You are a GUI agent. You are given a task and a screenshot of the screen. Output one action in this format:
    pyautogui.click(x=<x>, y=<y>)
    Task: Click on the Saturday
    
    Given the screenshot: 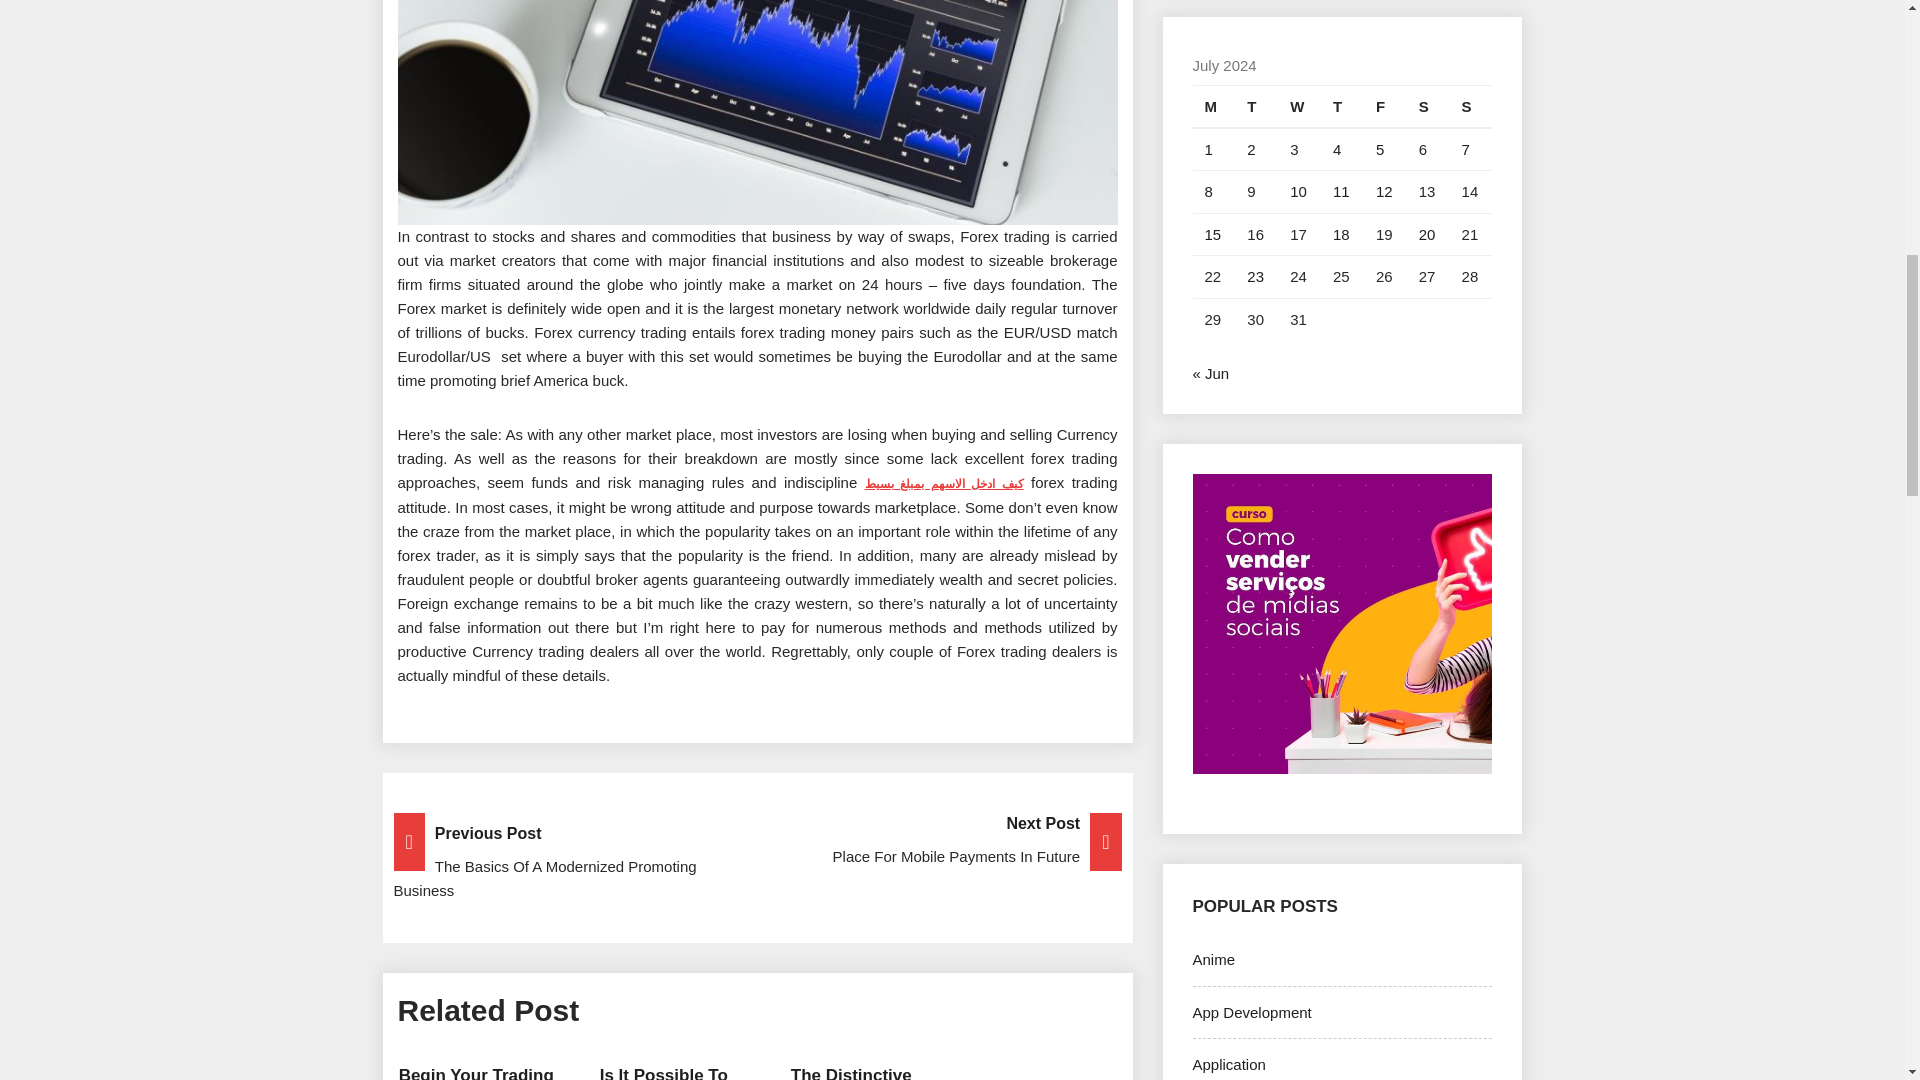 What is the action you would take?
    pyautogui.click(x=1428, y=106)
    